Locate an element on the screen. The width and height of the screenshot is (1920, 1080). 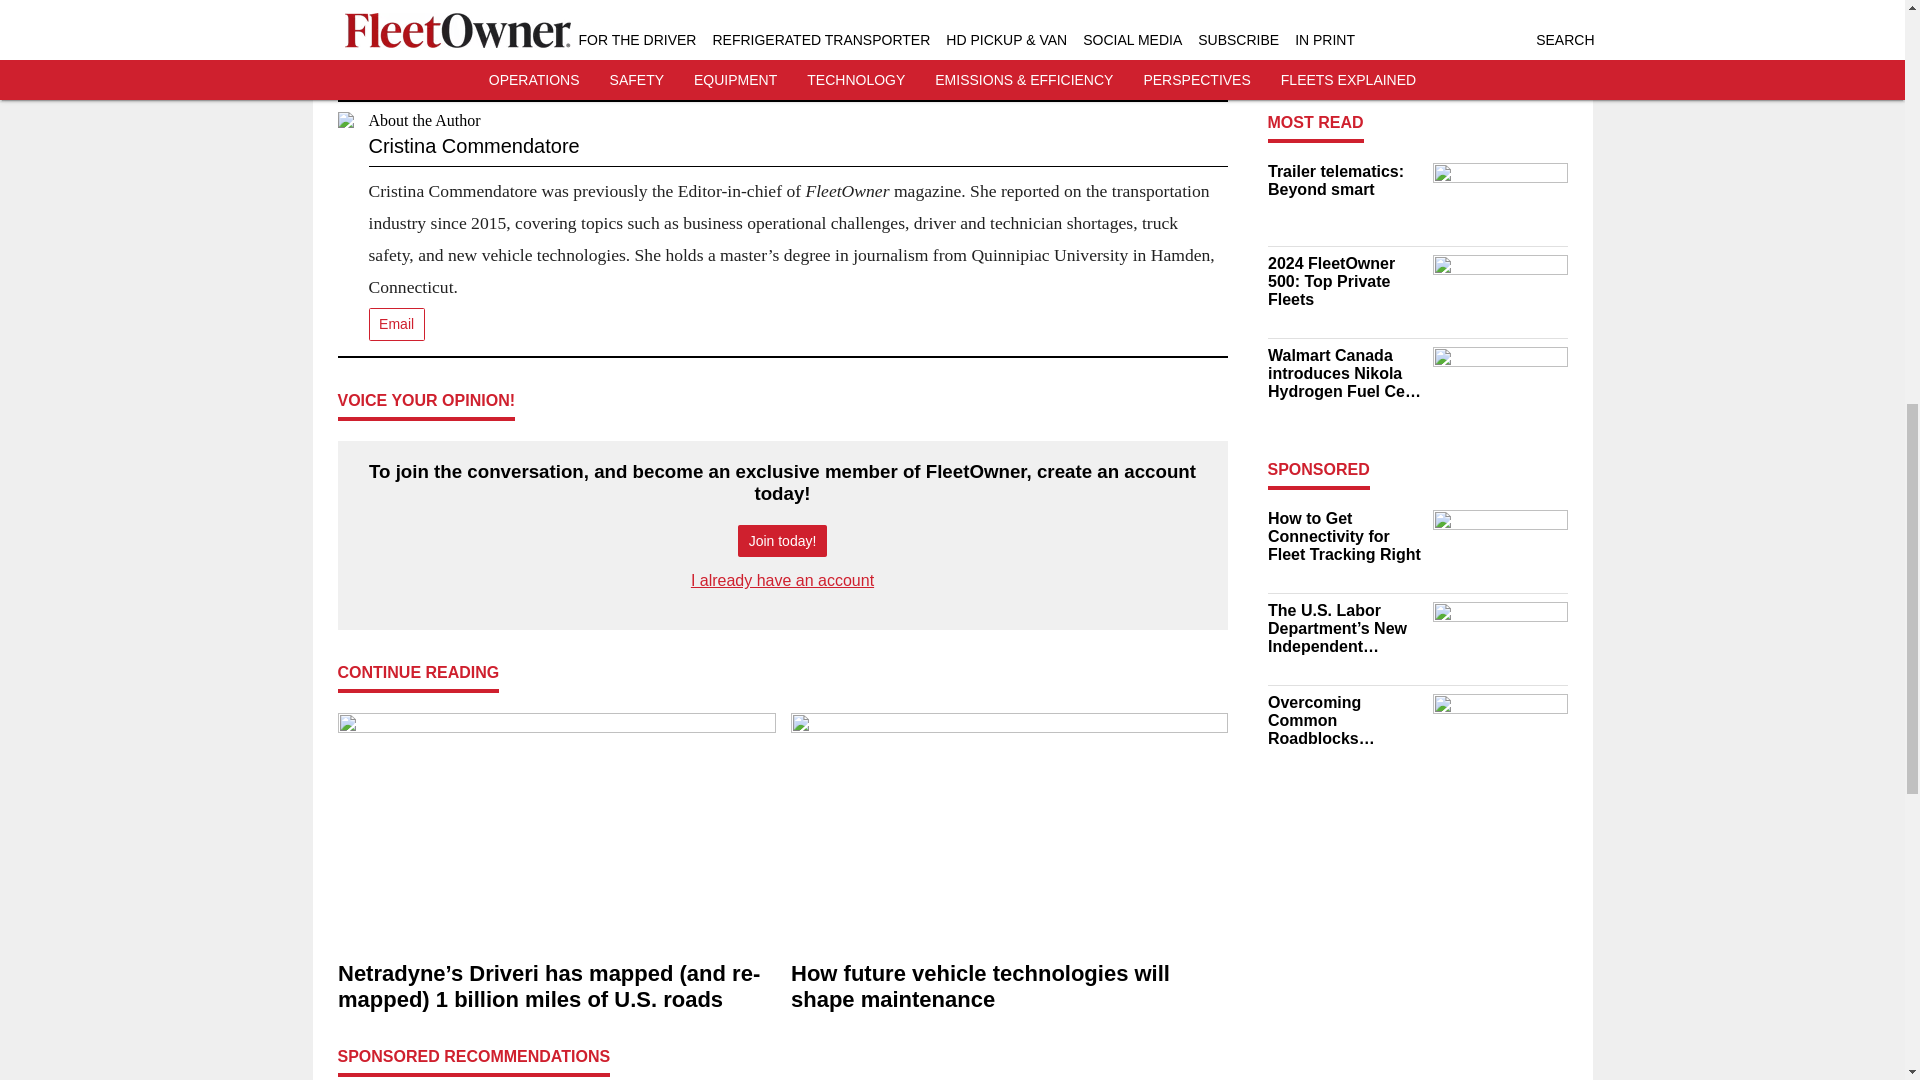
I already have an account is located at coordinates (782, 580).